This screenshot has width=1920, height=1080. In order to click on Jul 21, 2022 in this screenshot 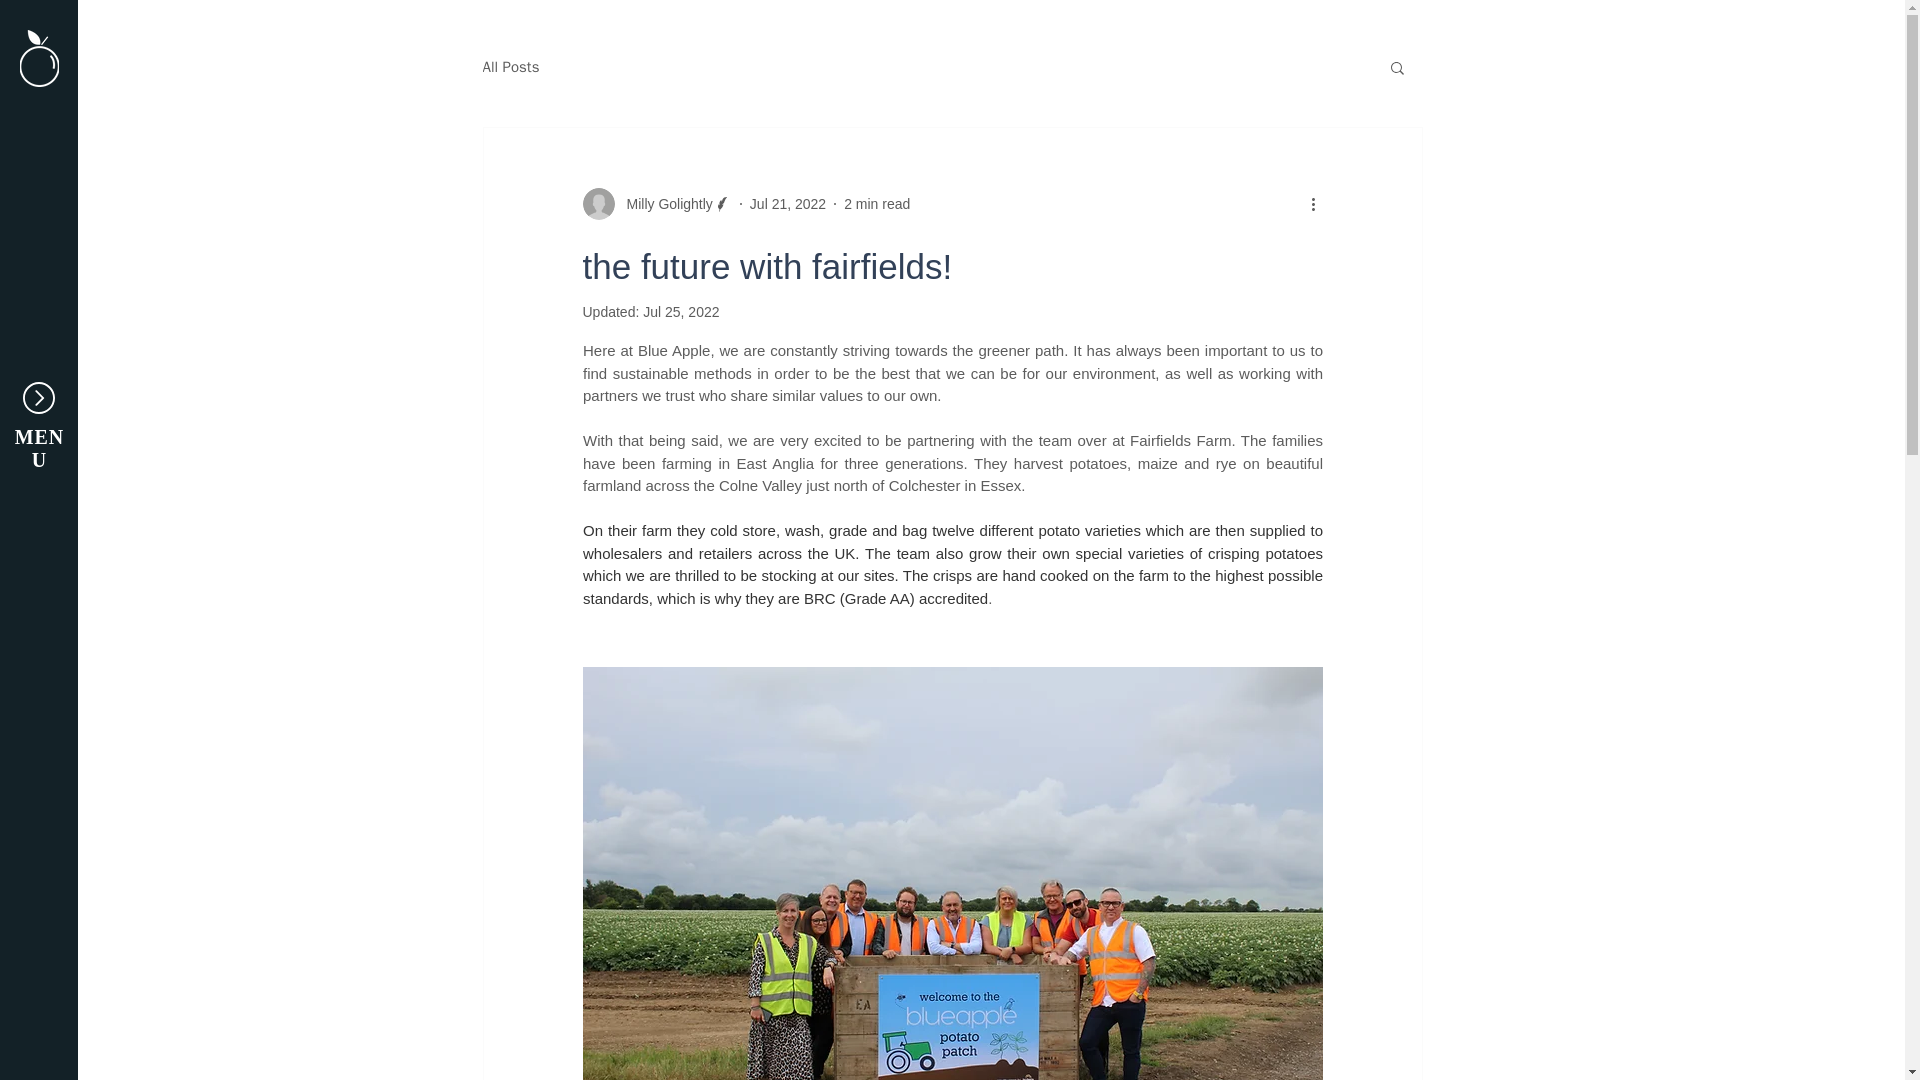, I will do `click(788, 203)`.